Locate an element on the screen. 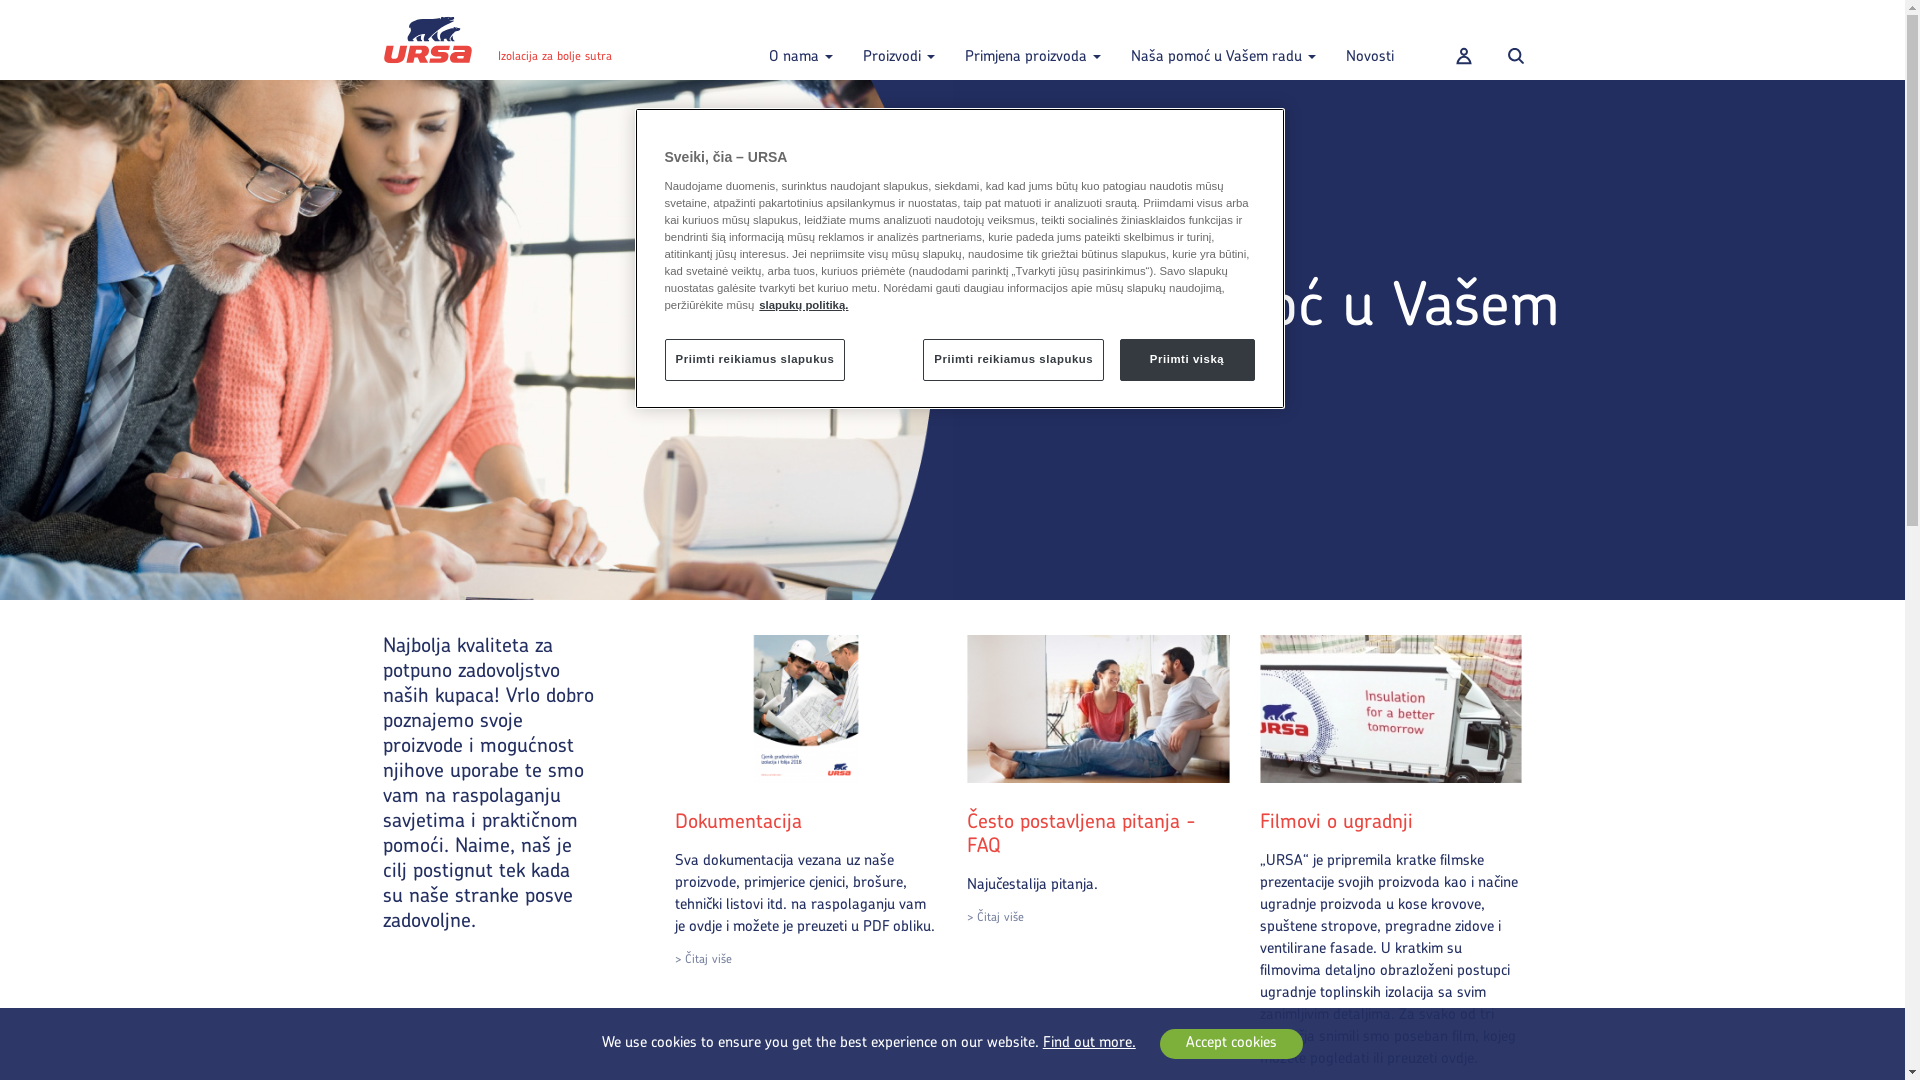  Priimti reikiamus slapukus is located at coordinates (754, 360).